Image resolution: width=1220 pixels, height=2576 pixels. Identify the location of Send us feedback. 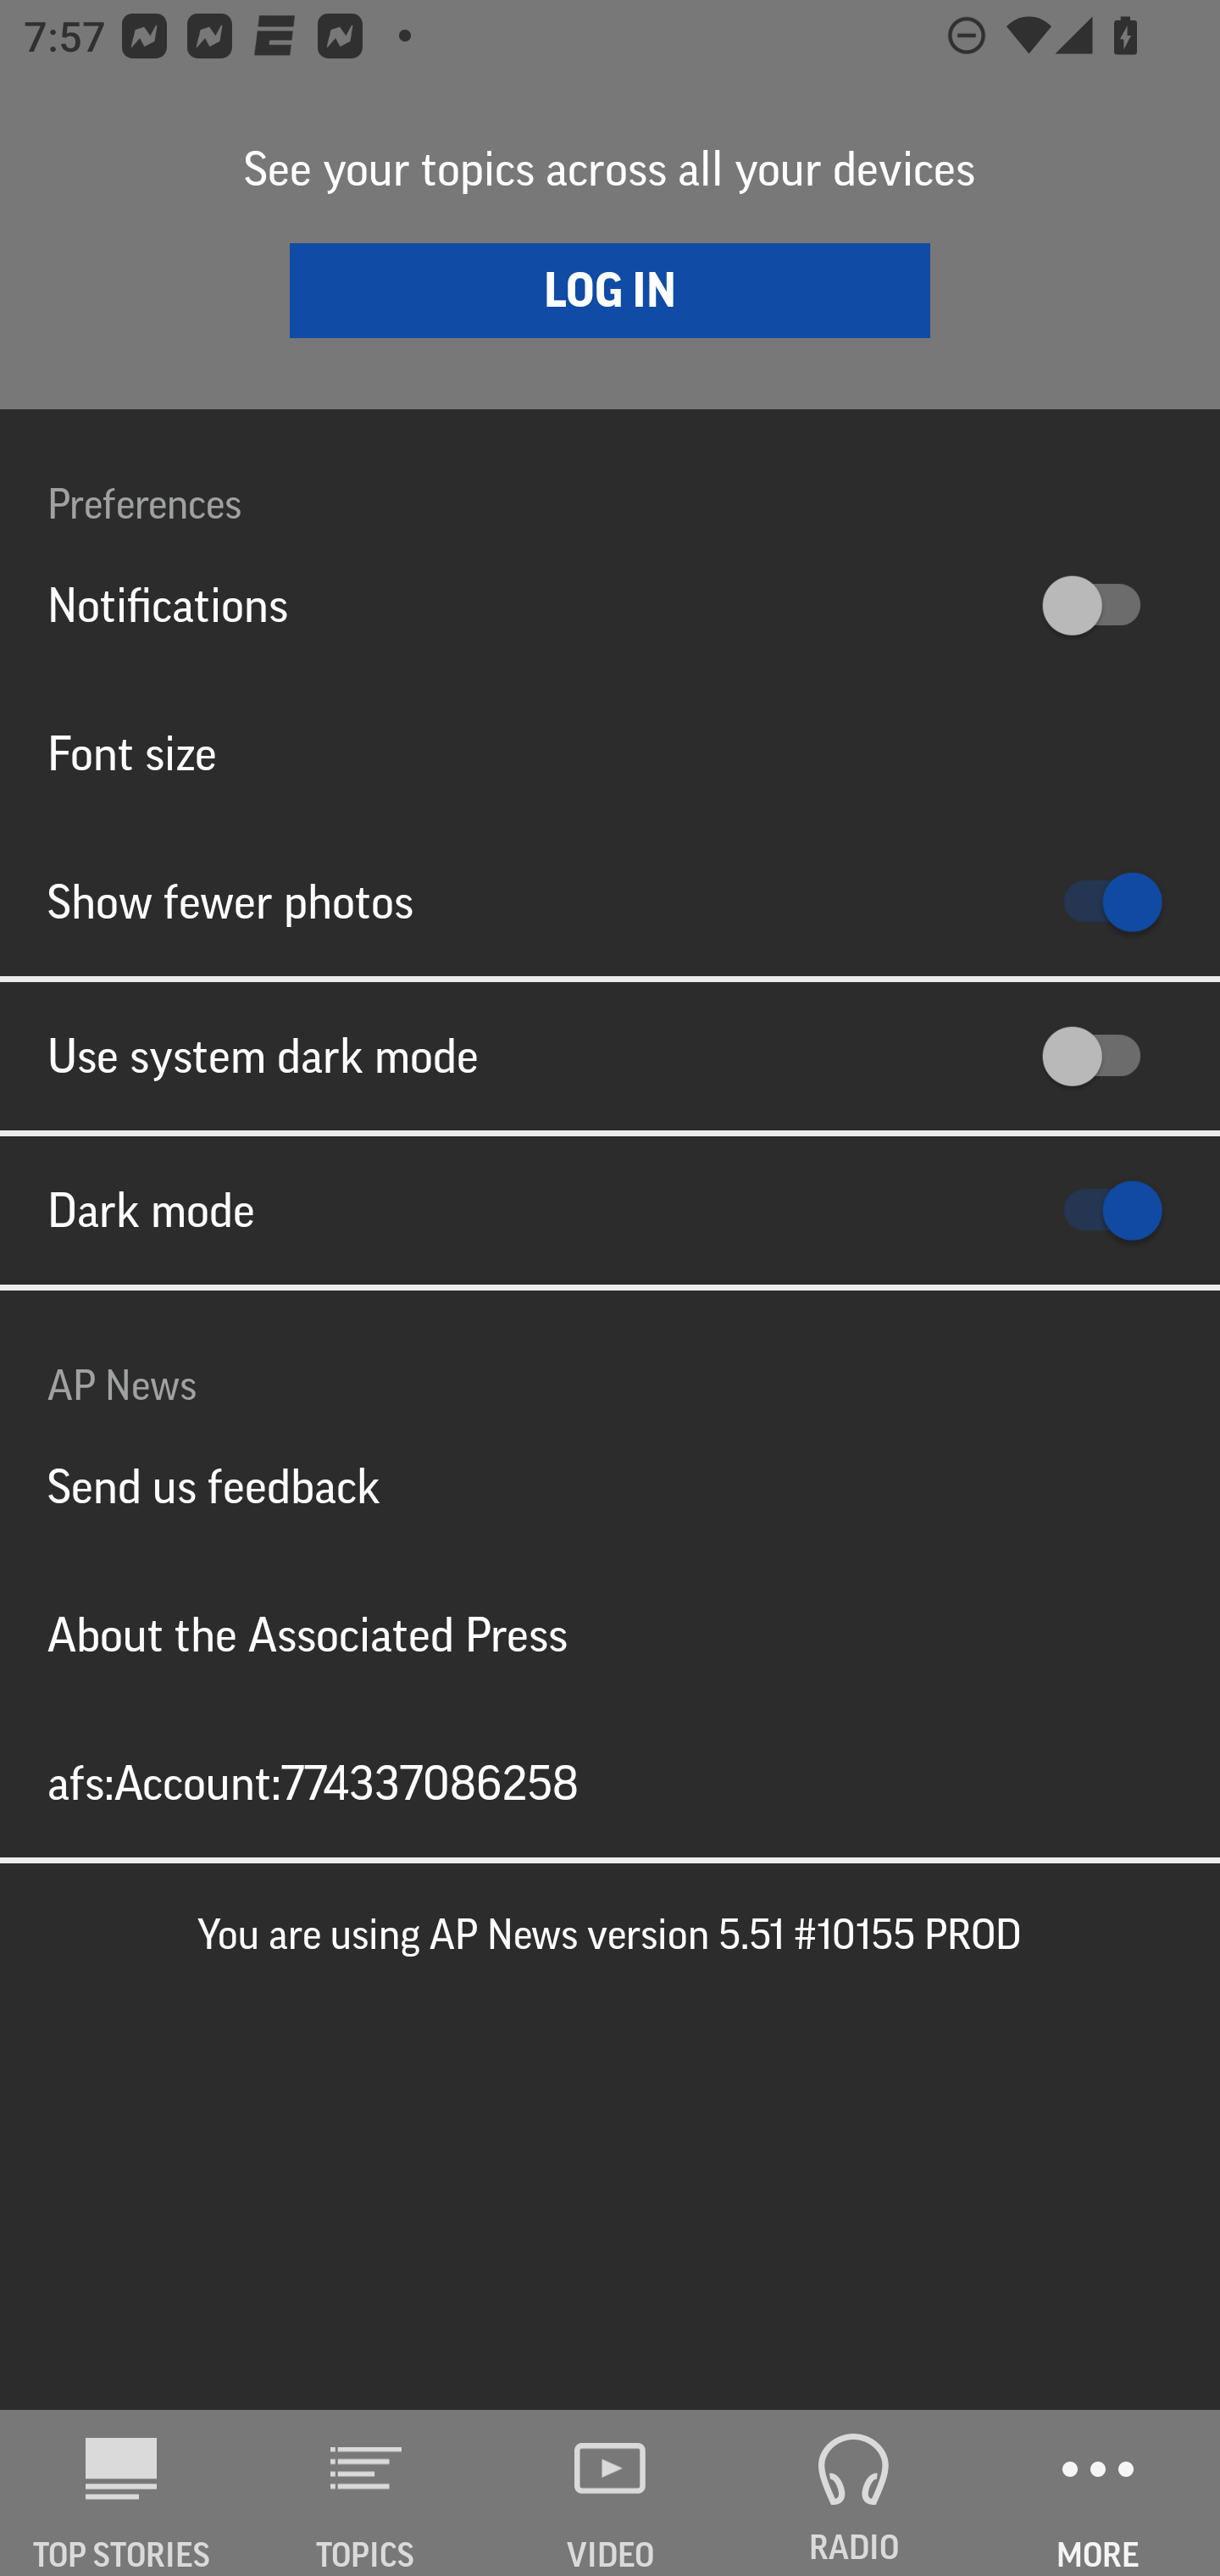
(610, 1486).